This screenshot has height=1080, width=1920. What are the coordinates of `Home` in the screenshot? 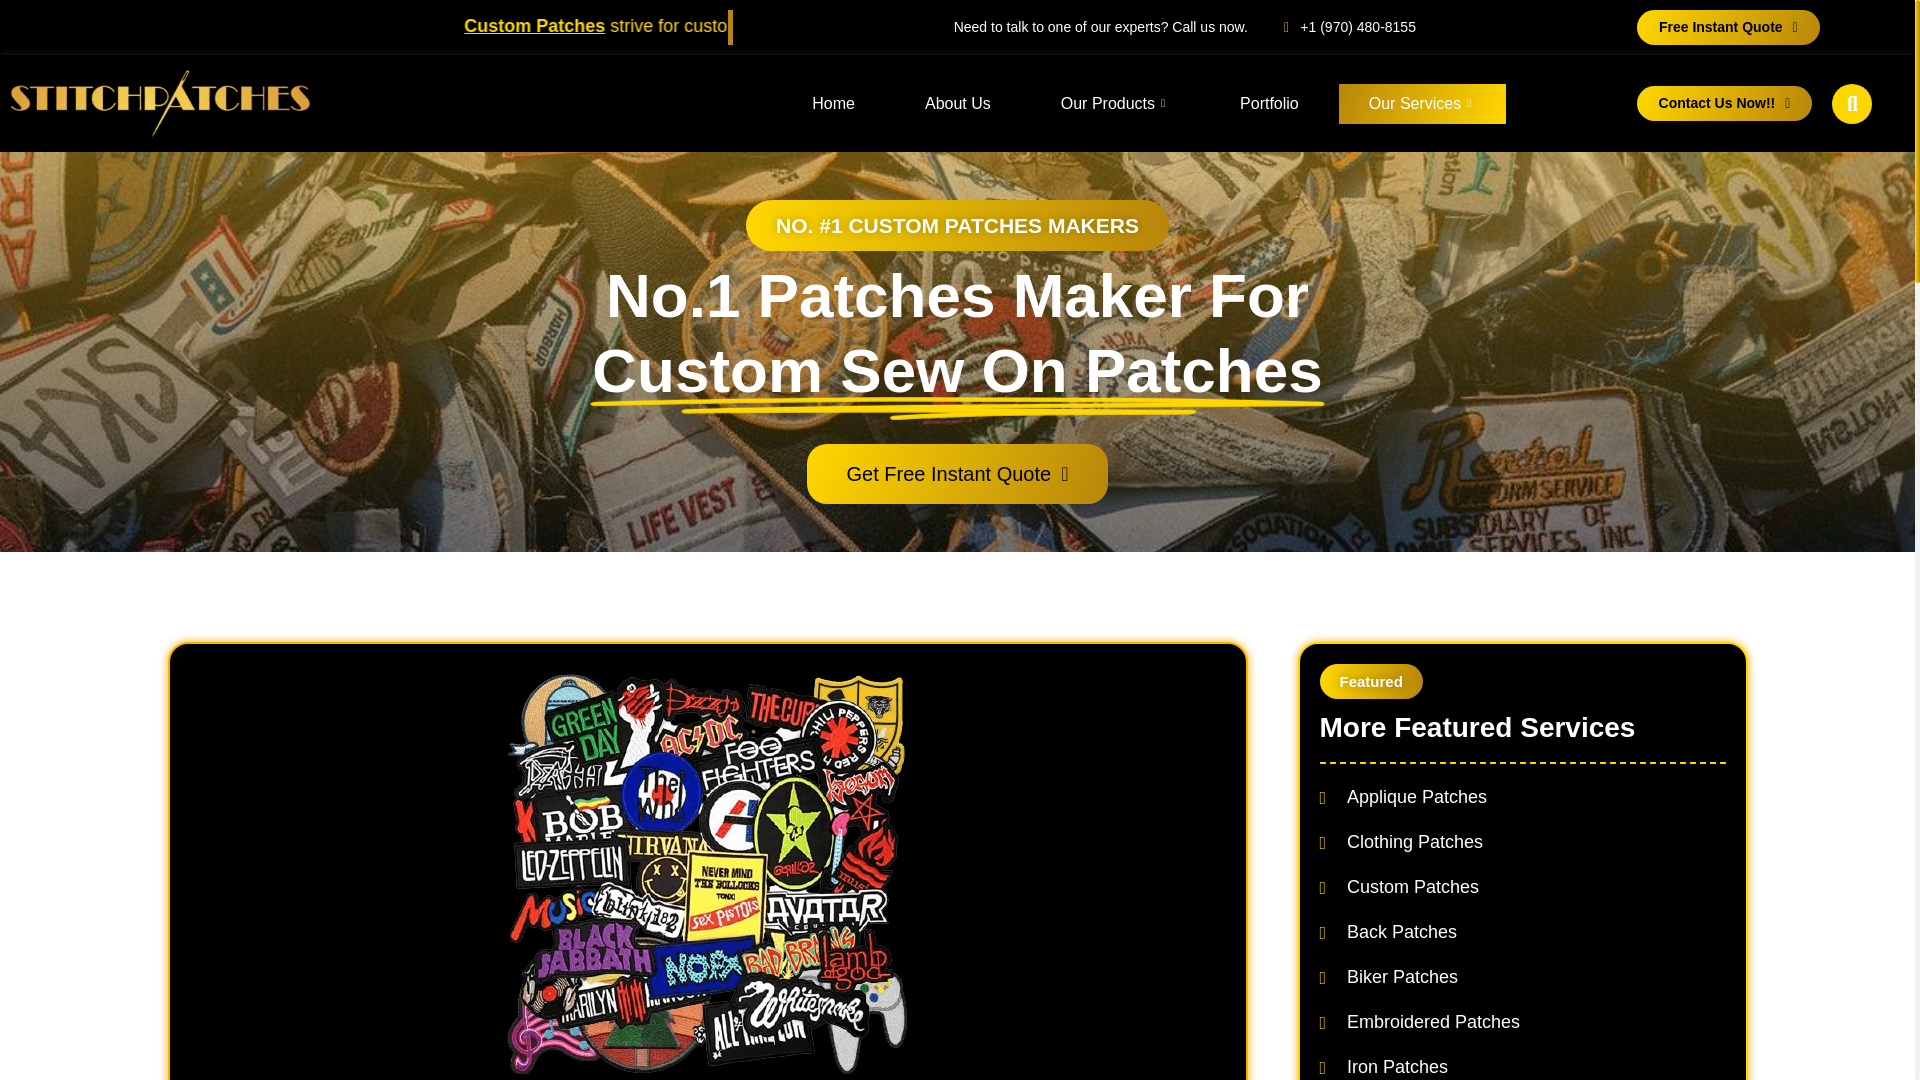 It's located at (833, 104).